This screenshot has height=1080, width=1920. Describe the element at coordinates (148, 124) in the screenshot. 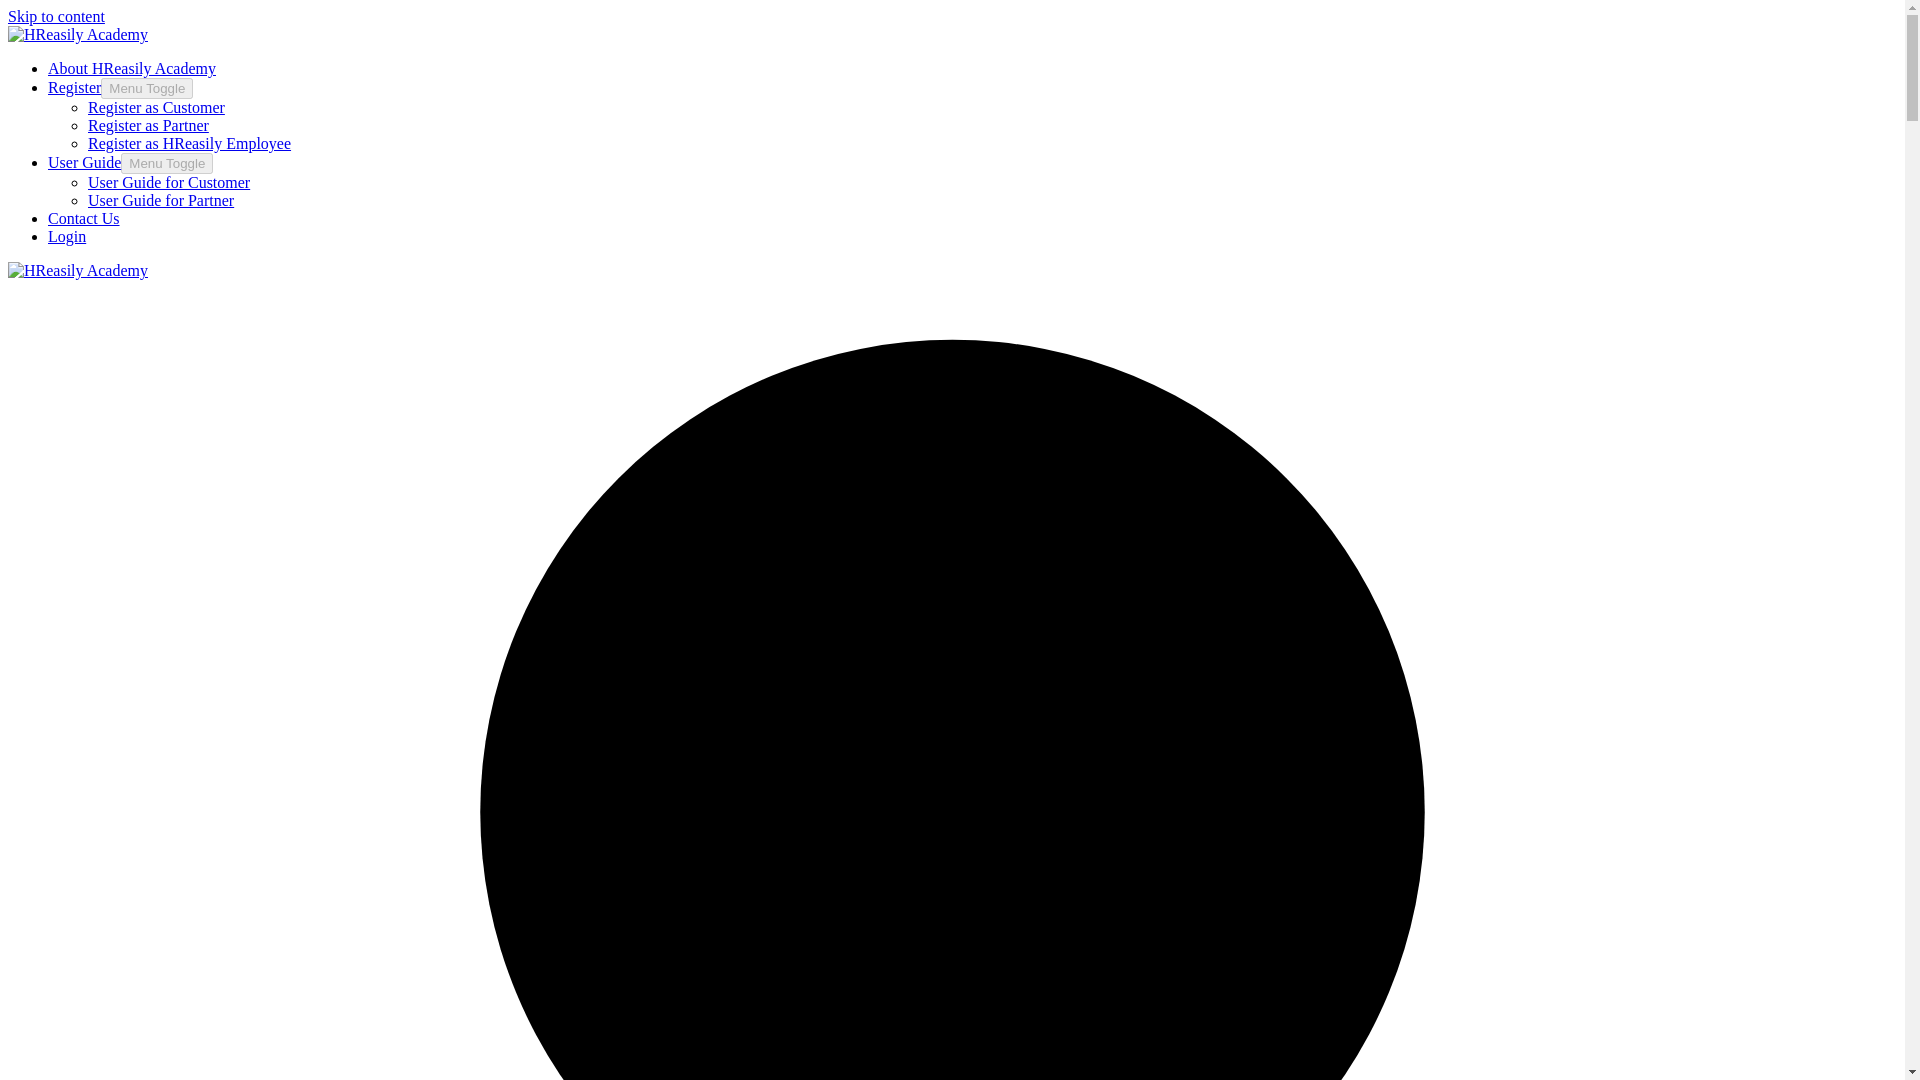

I see `Register as Partner` at that location.